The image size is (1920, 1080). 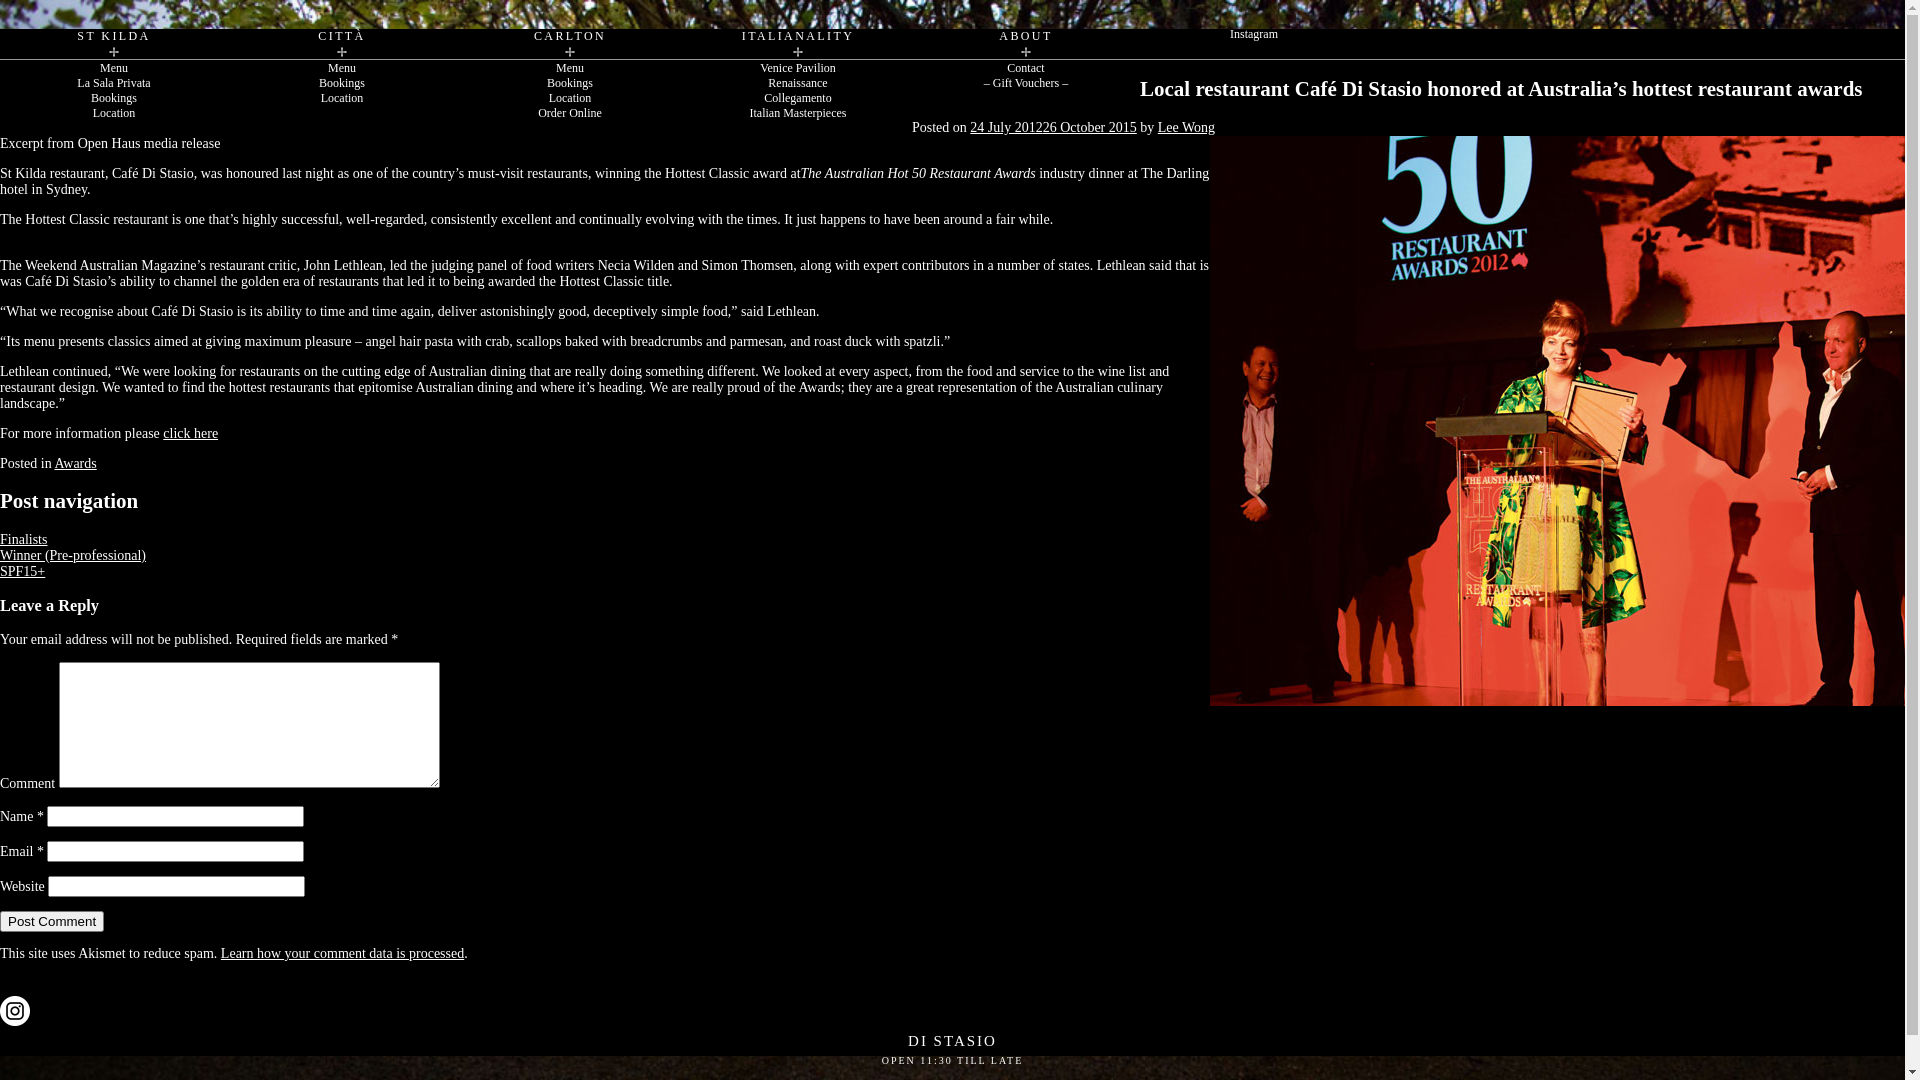 I want to click on Italian Masterpieces, so click(x=798, y=114).